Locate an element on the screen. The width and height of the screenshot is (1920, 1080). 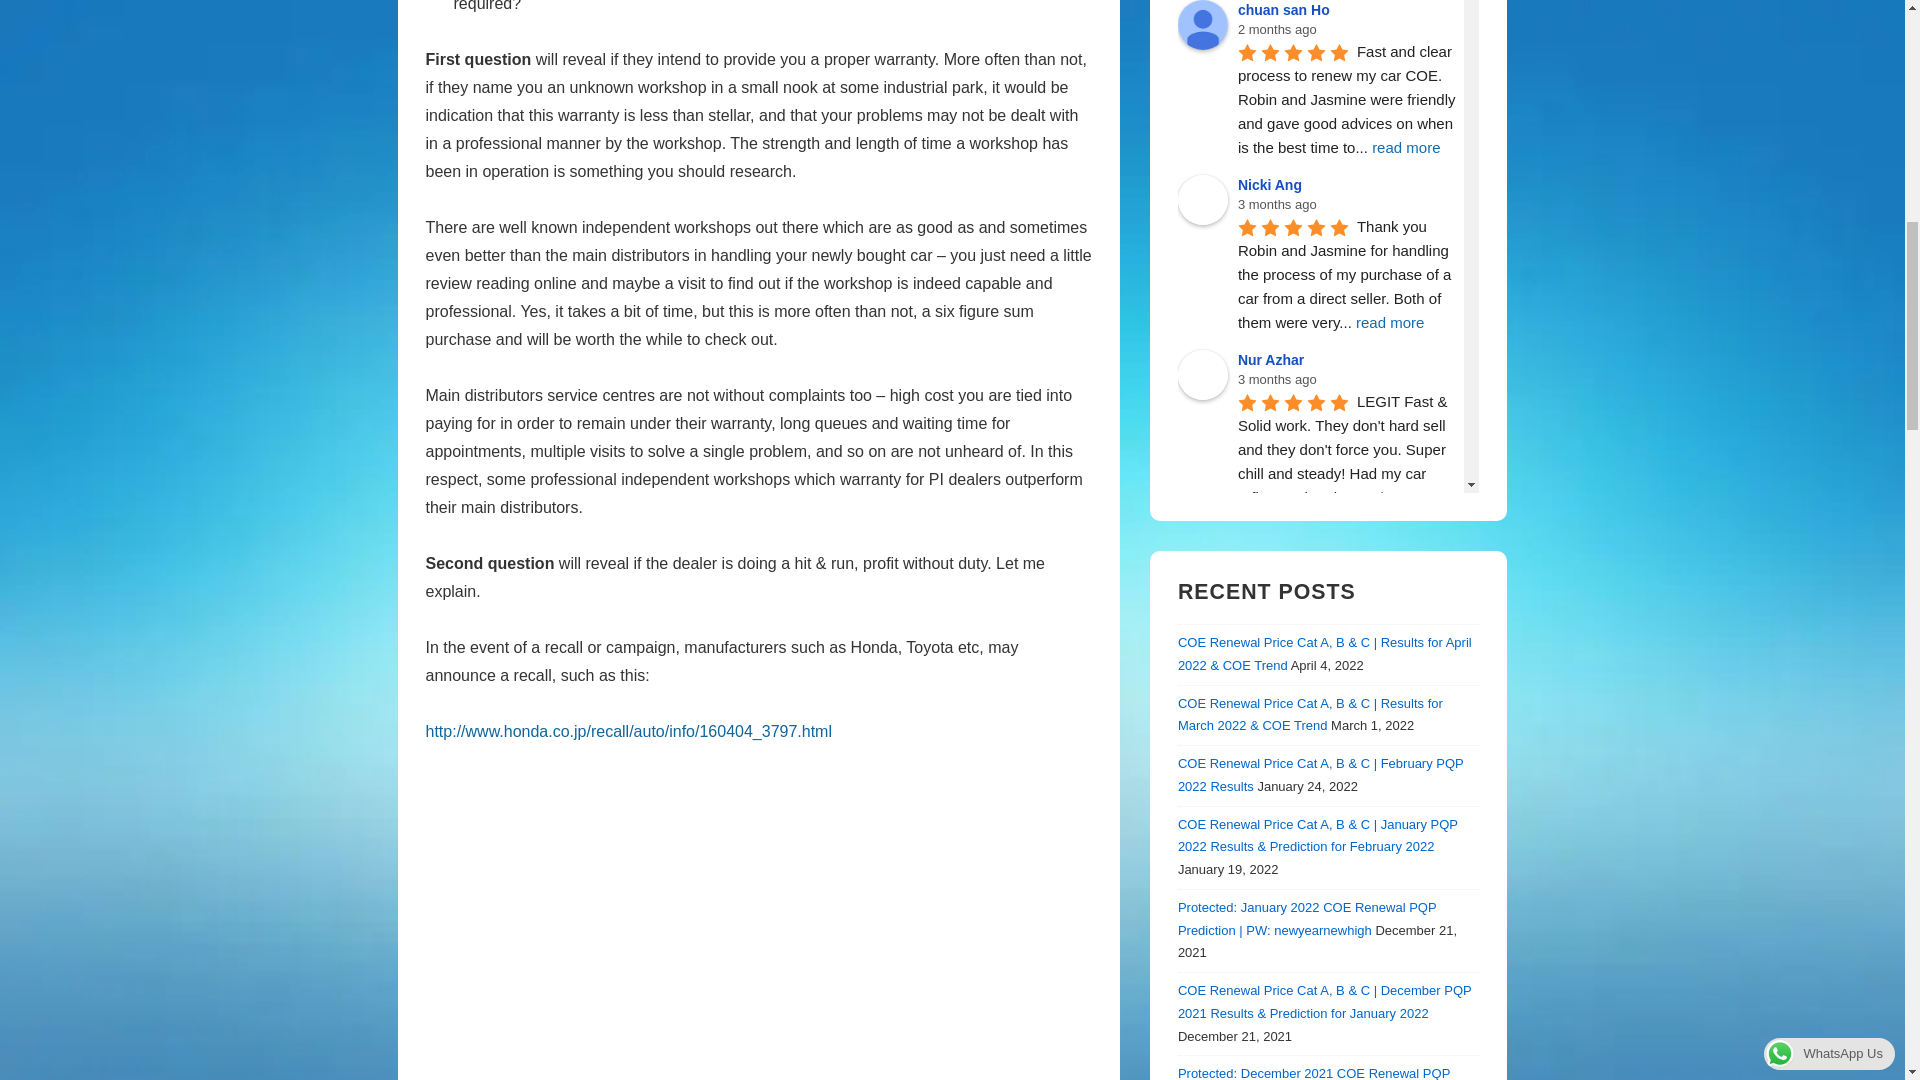
PicaSSo is located at coordinates (1203, 549).